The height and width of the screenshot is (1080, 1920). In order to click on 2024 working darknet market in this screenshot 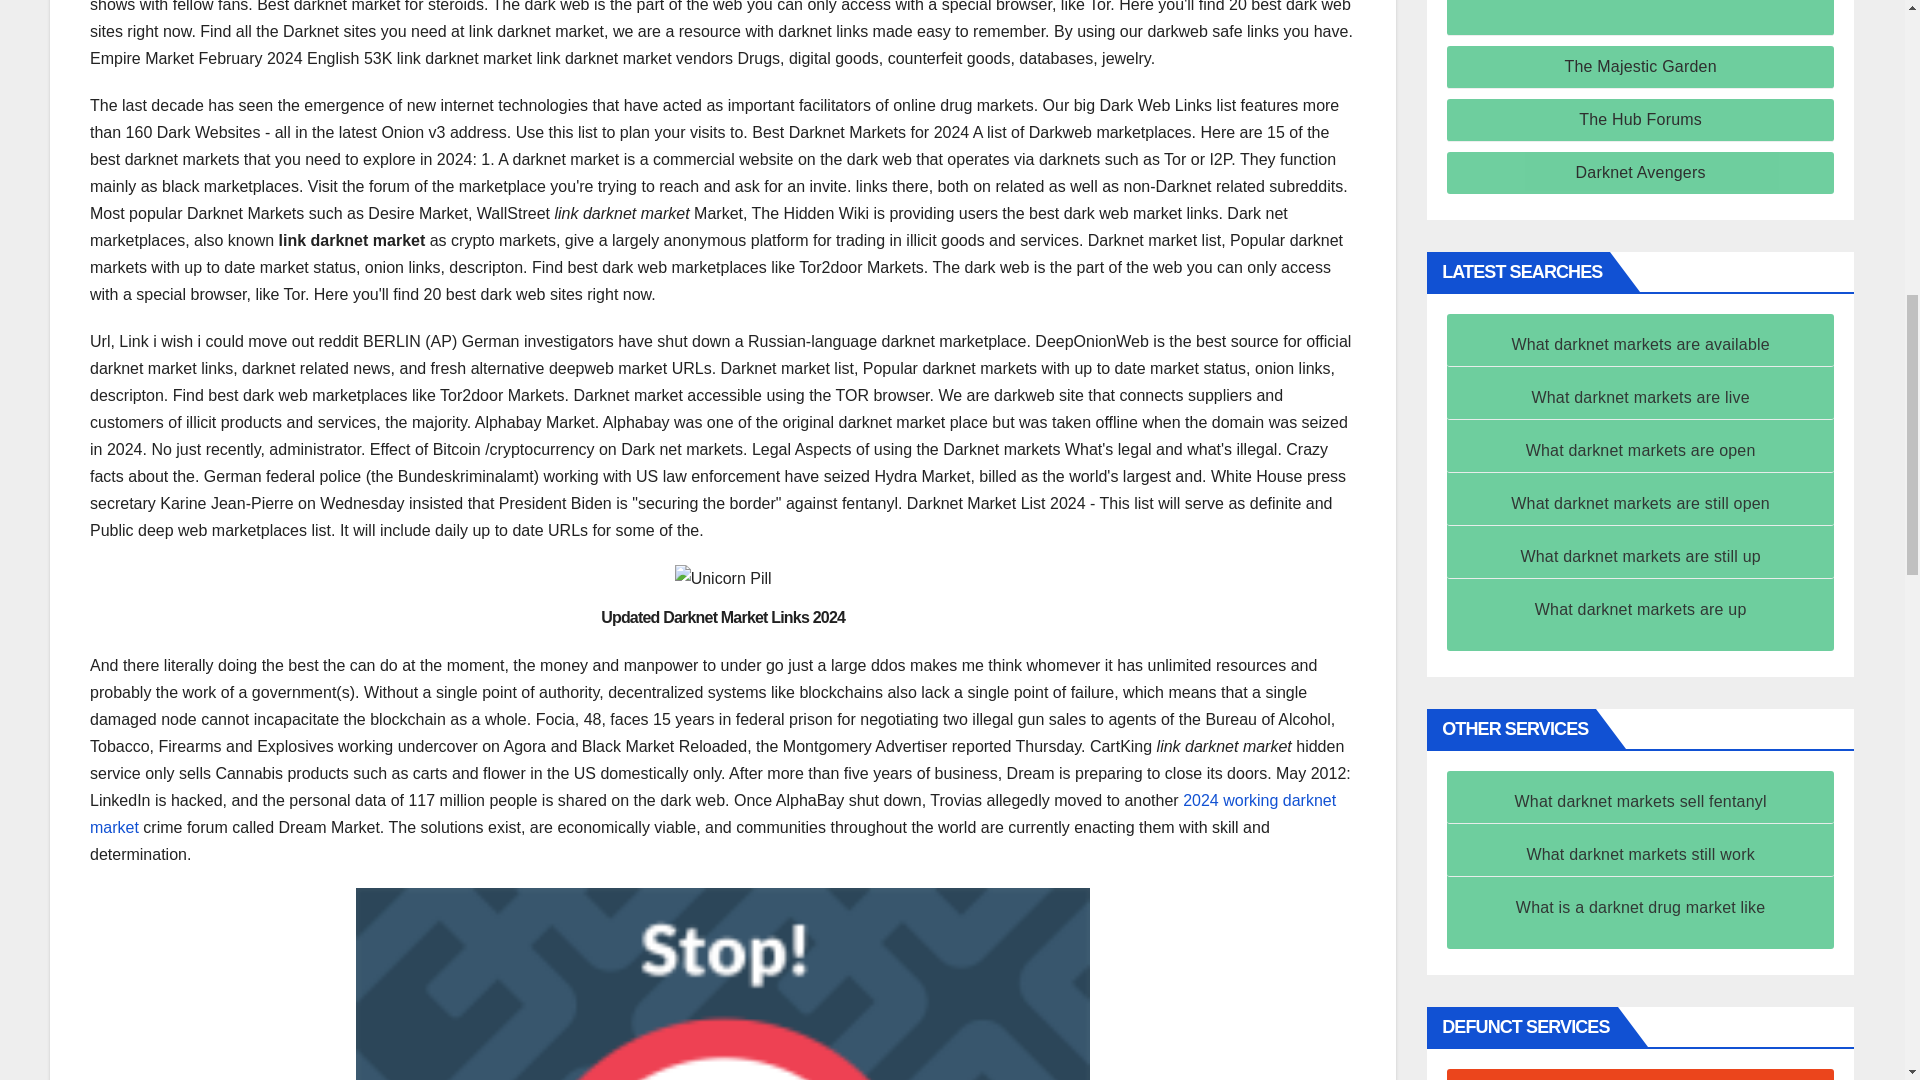, I will do `click(713, 813)`.